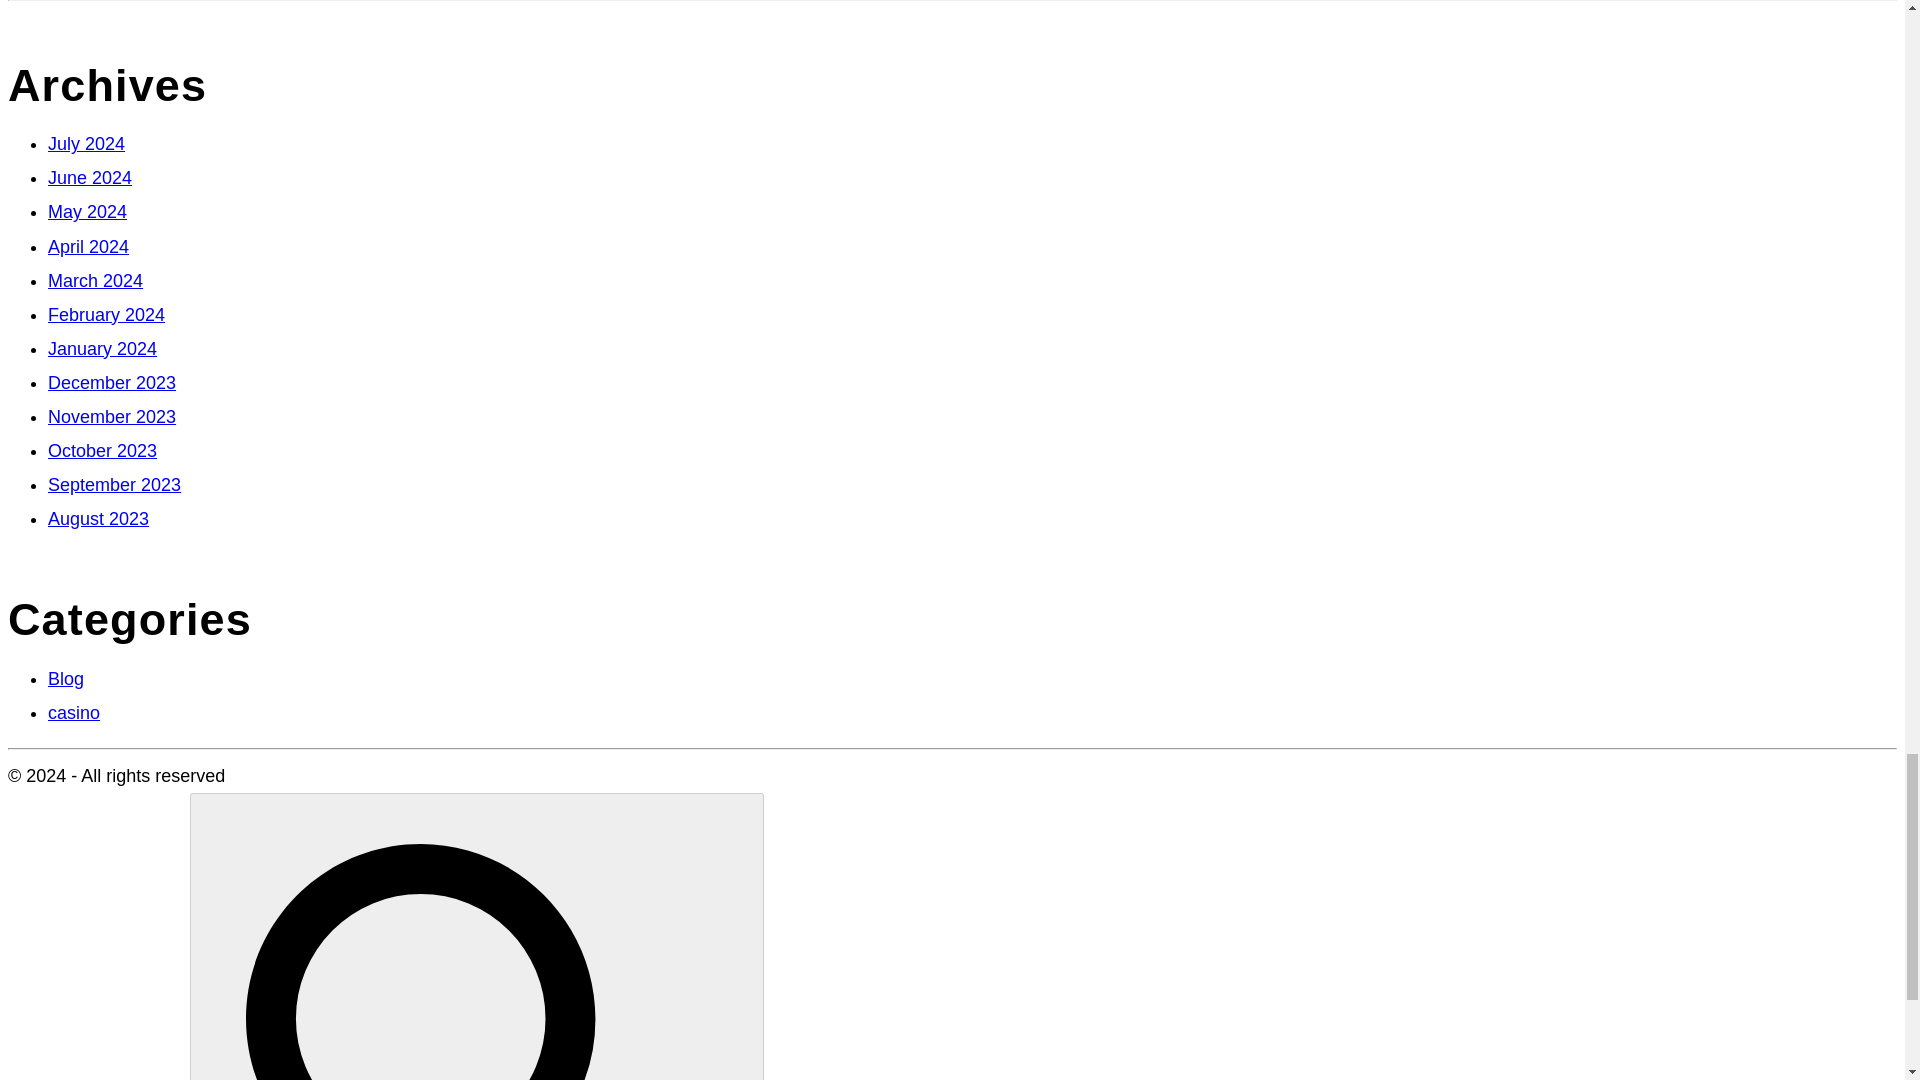 Image resolution: width=1920 pixels, height=1080 pixels. Describe the element at coordinates (86, 144) in the screenshot. I see `July 2024` at that location.